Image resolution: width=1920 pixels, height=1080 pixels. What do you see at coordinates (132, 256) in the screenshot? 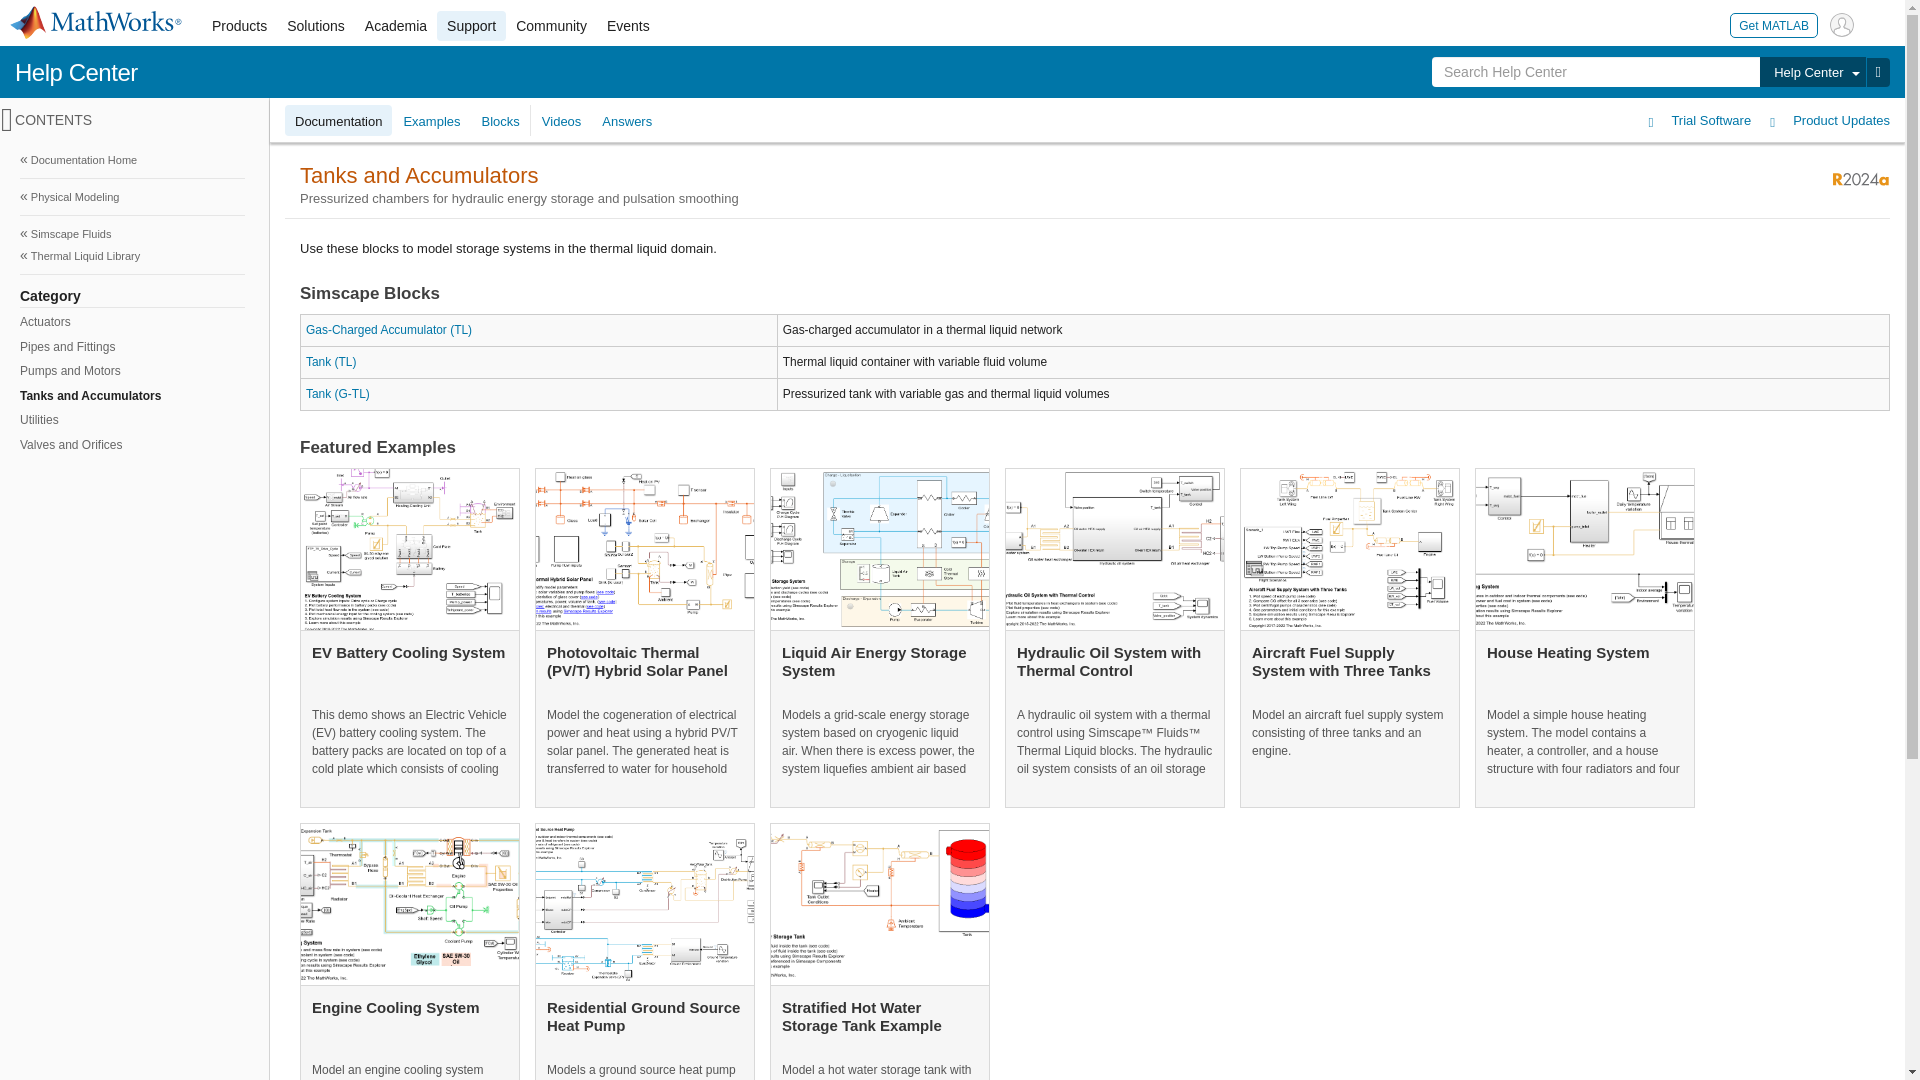
I see `Thermal Liquid Library` at bounding box center [132, 256].